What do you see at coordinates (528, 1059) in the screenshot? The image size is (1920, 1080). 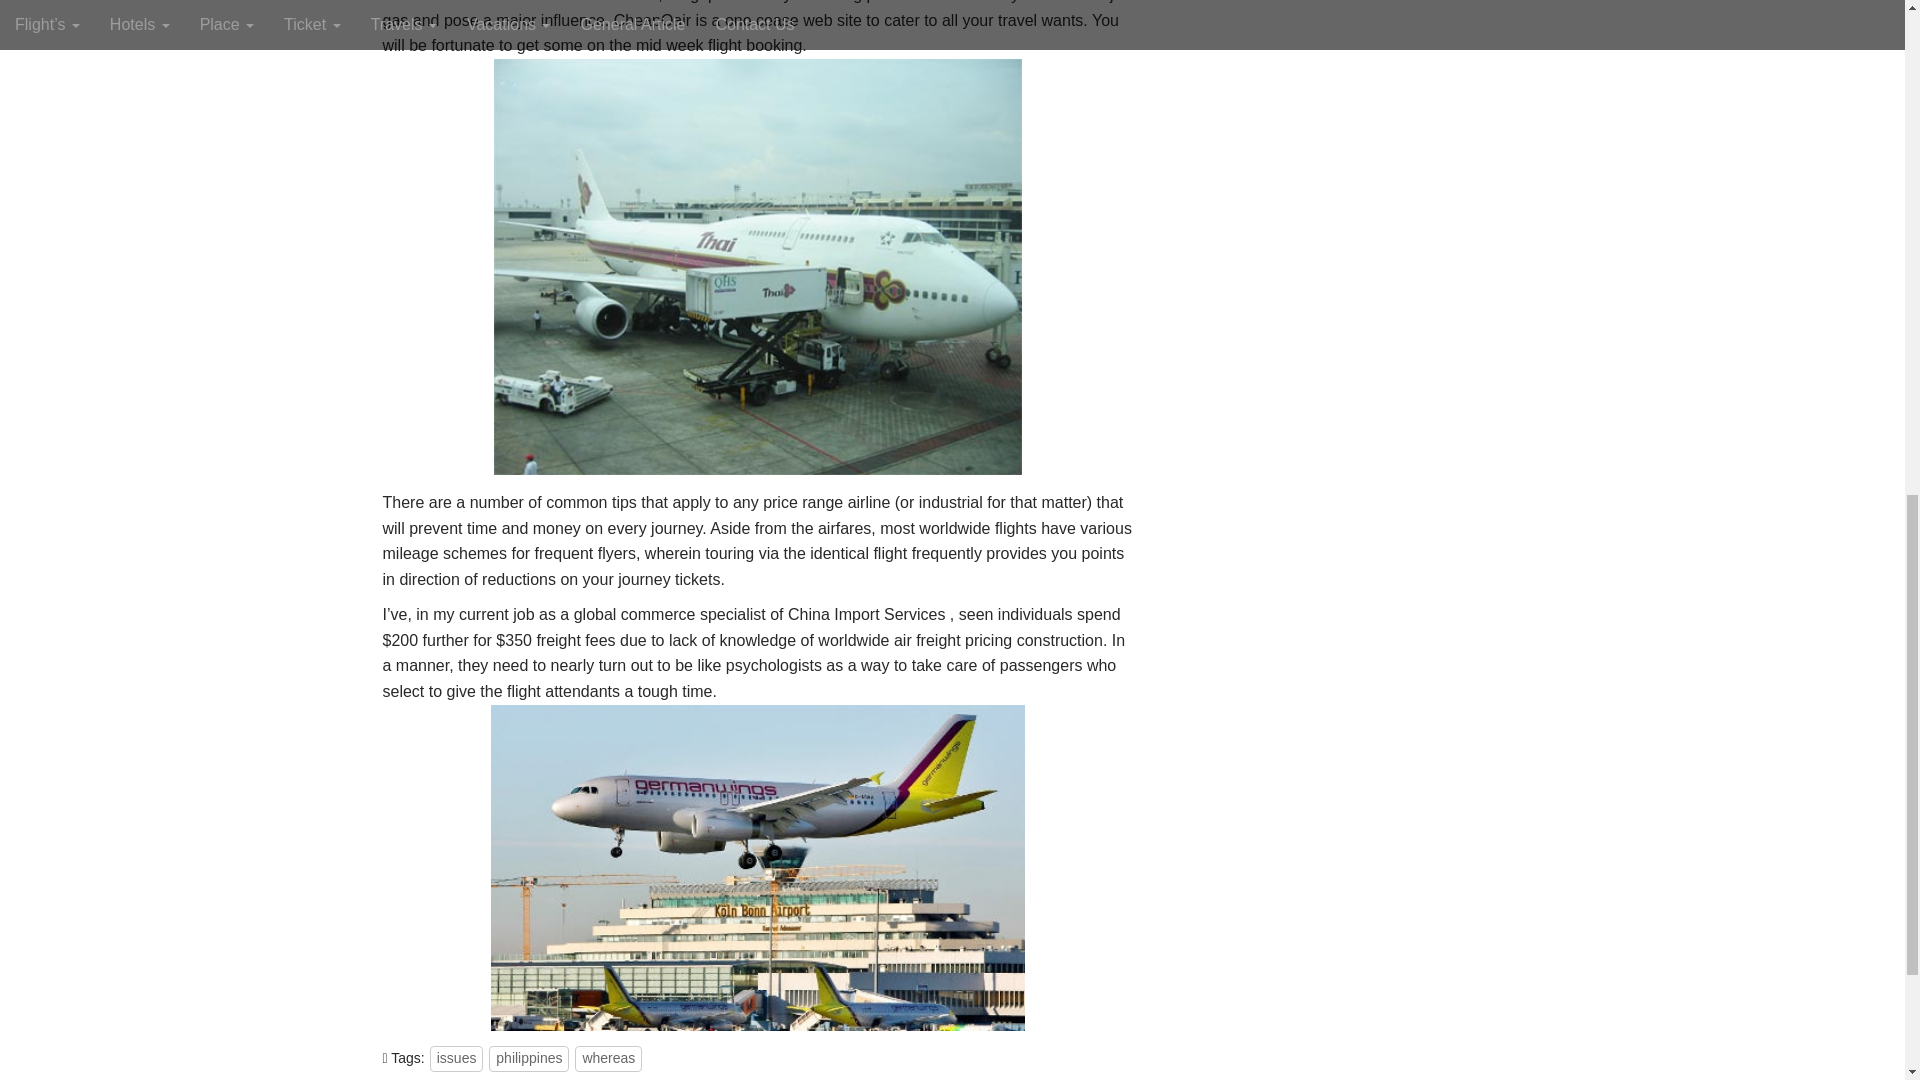 I see `philippines` at bounding box center [528, 1059].